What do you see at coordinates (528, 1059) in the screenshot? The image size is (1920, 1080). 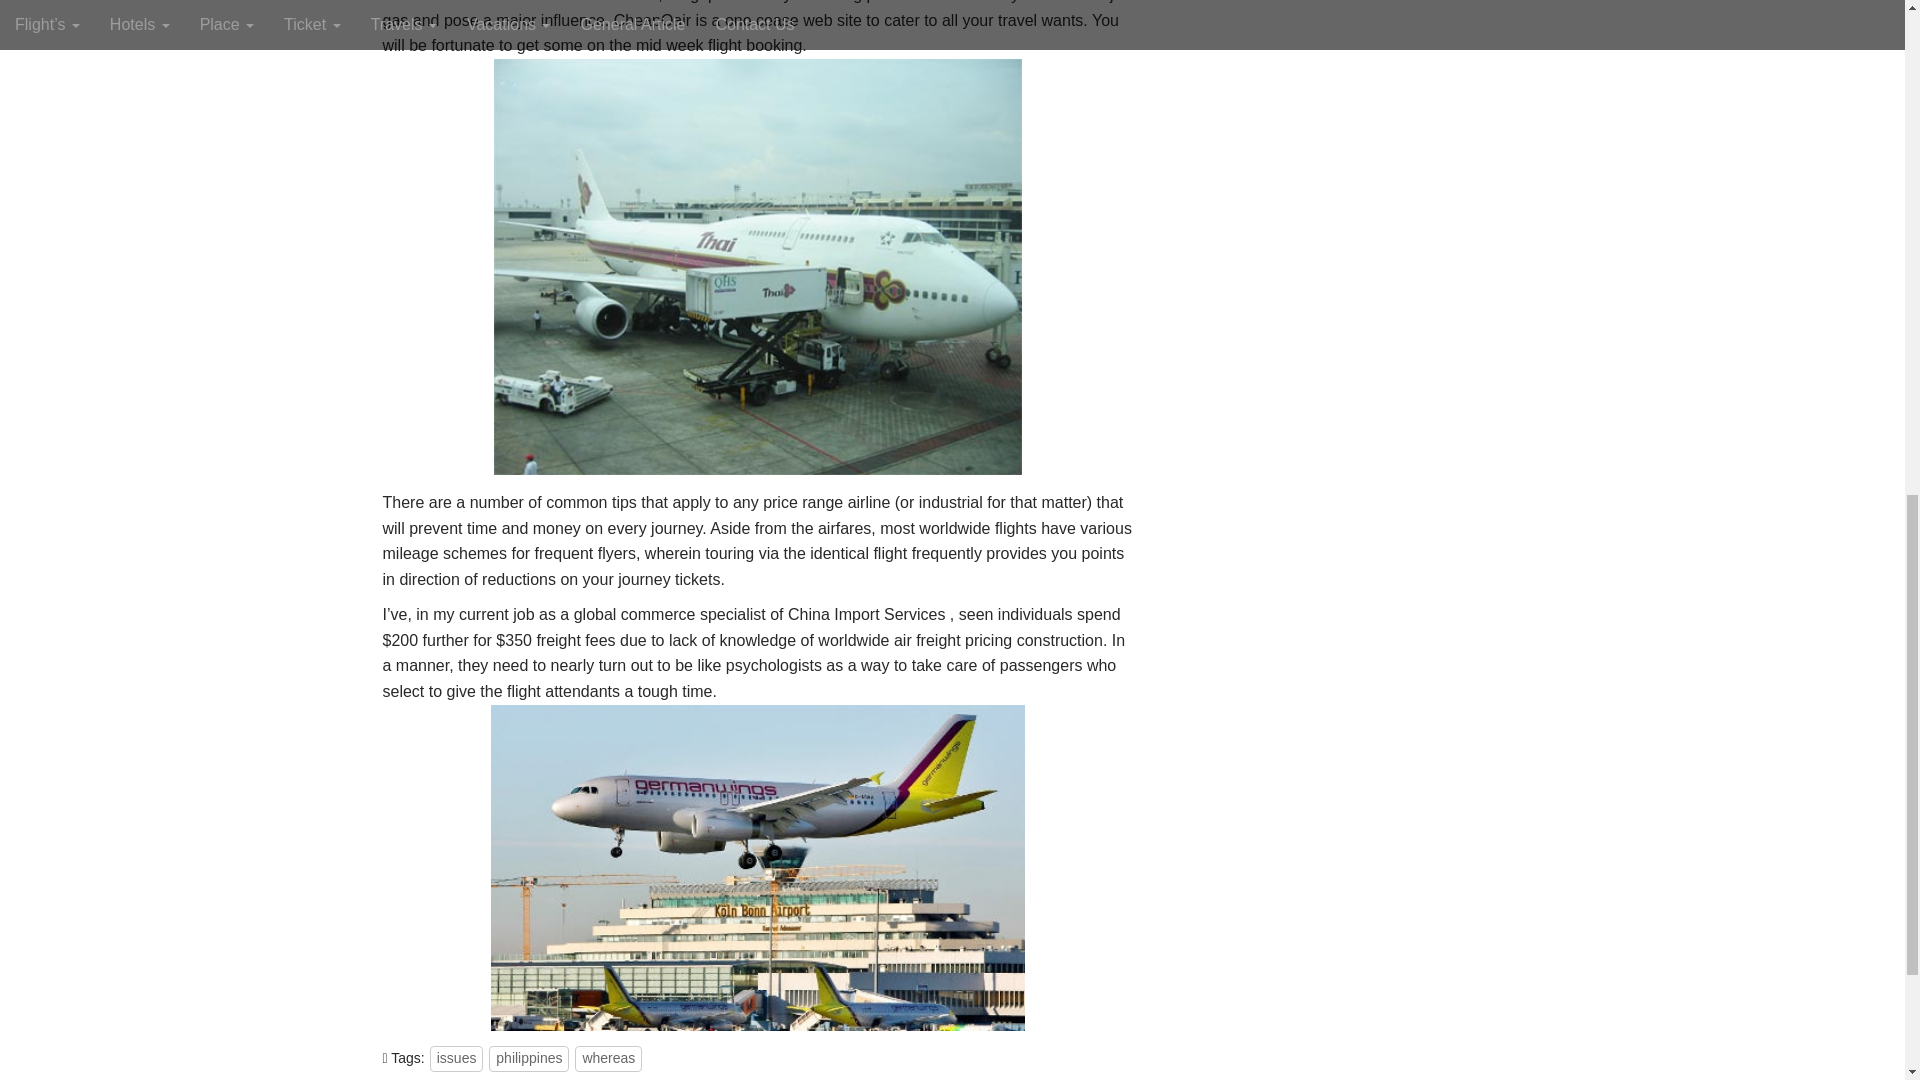 I see `philippines` at bounding box center [528, 1059].